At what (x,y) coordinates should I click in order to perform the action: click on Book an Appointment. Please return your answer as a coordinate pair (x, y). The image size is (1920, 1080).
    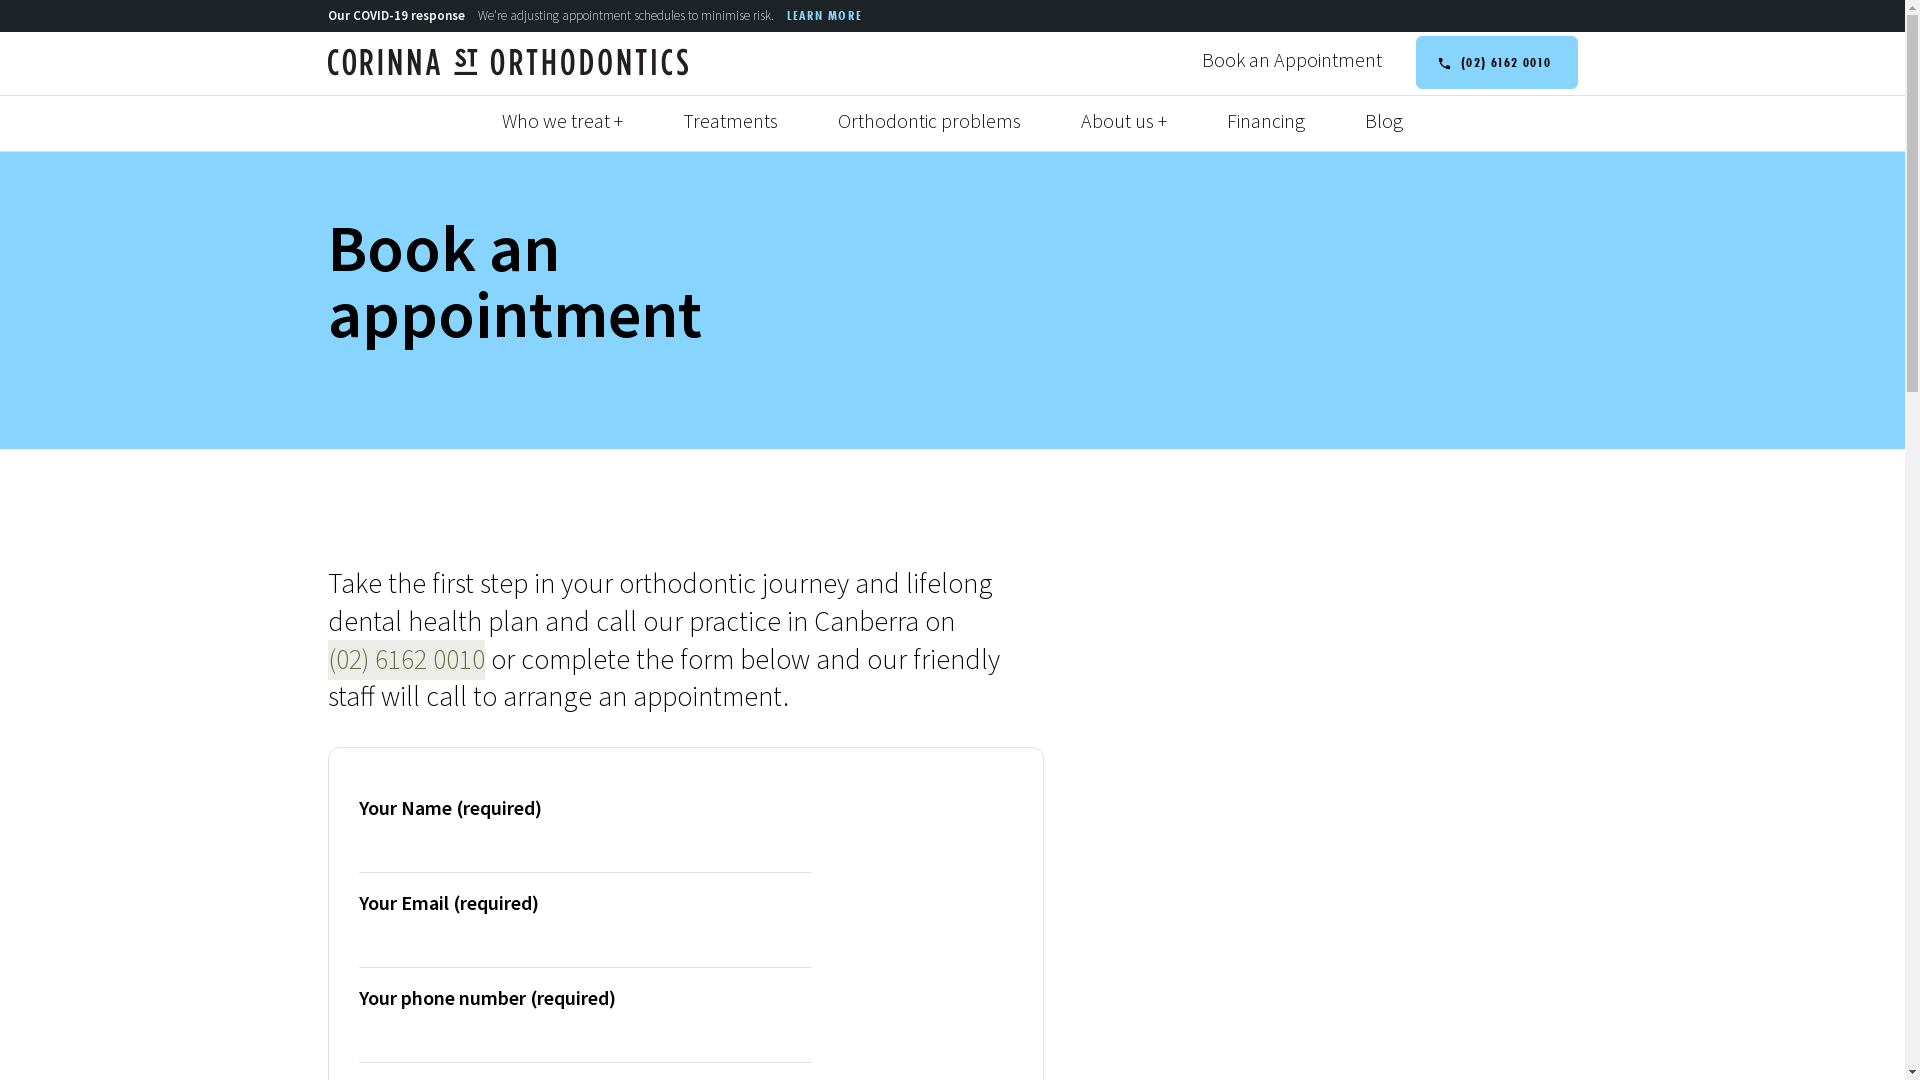
    Looking at the image, I should click on (1291, 61).